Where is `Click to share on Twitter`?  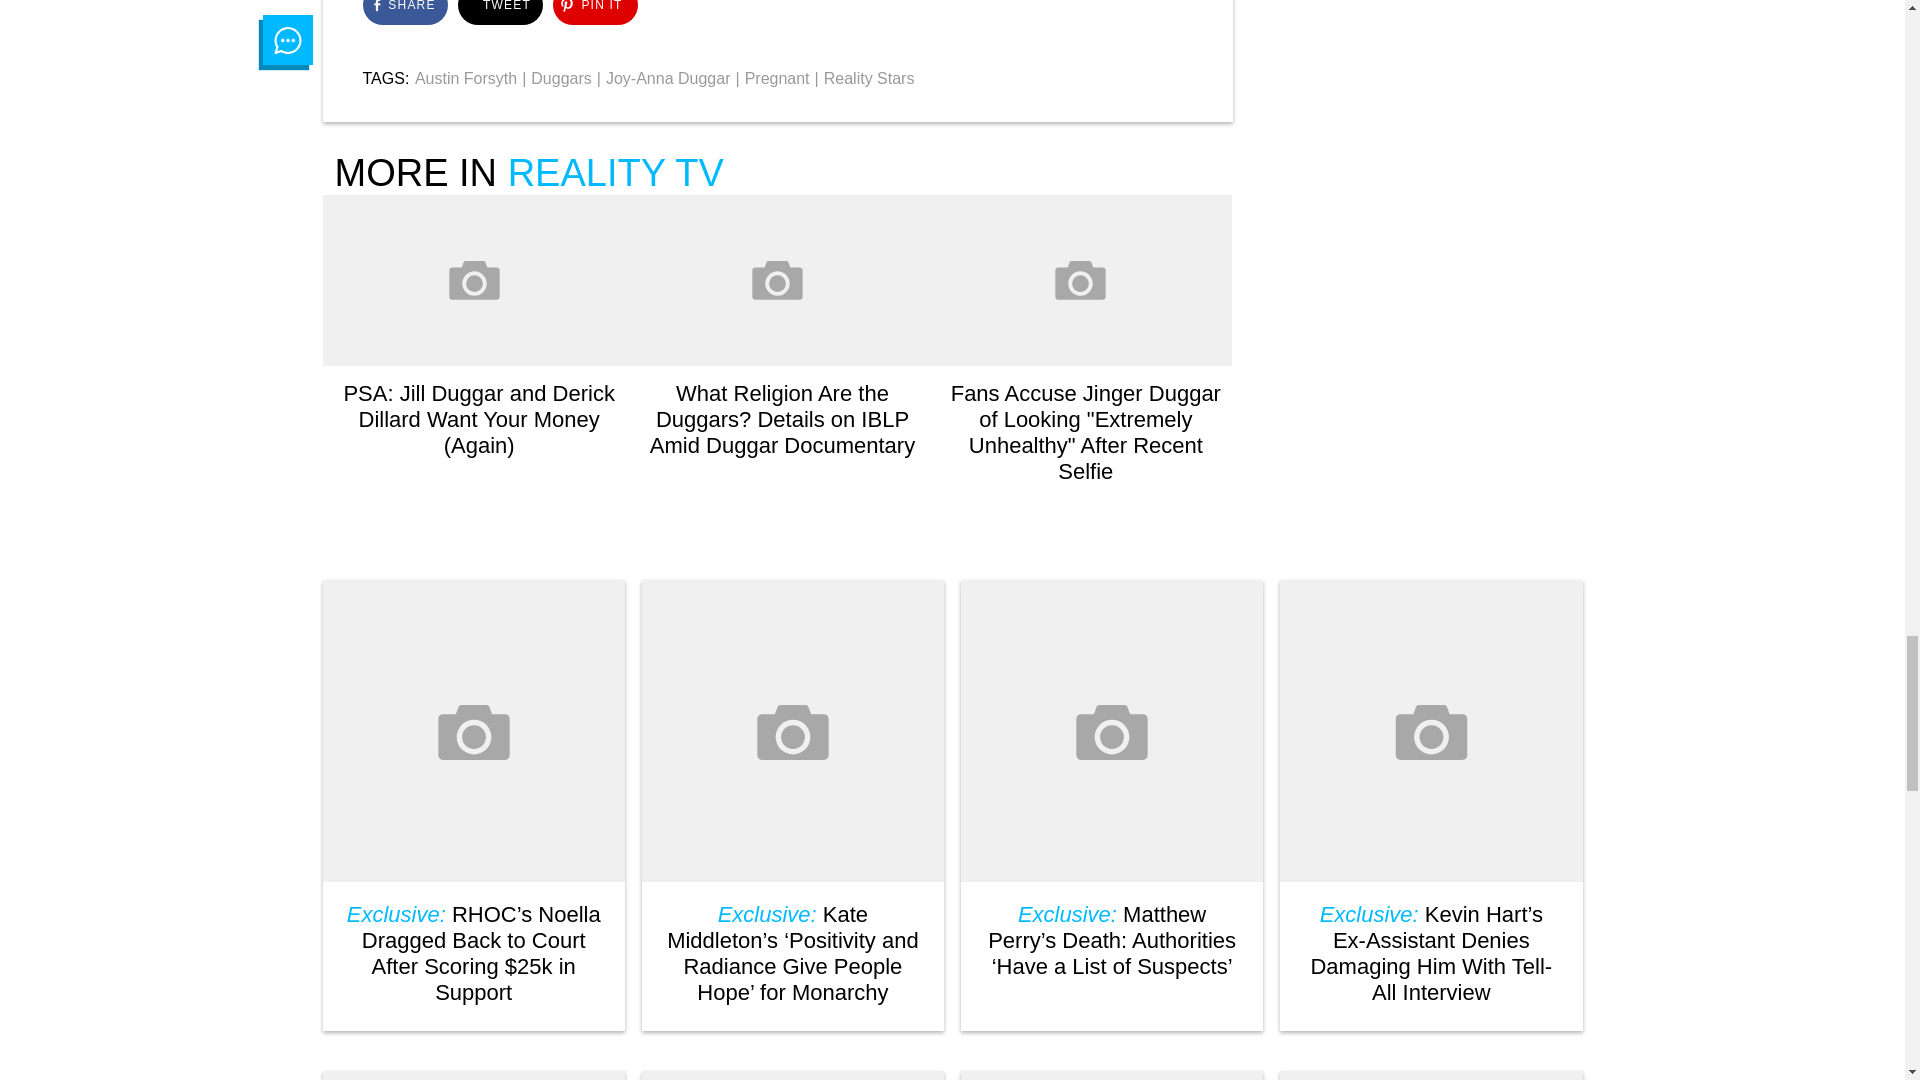 Click to share on Twitter is located at coordinates (500, 12).